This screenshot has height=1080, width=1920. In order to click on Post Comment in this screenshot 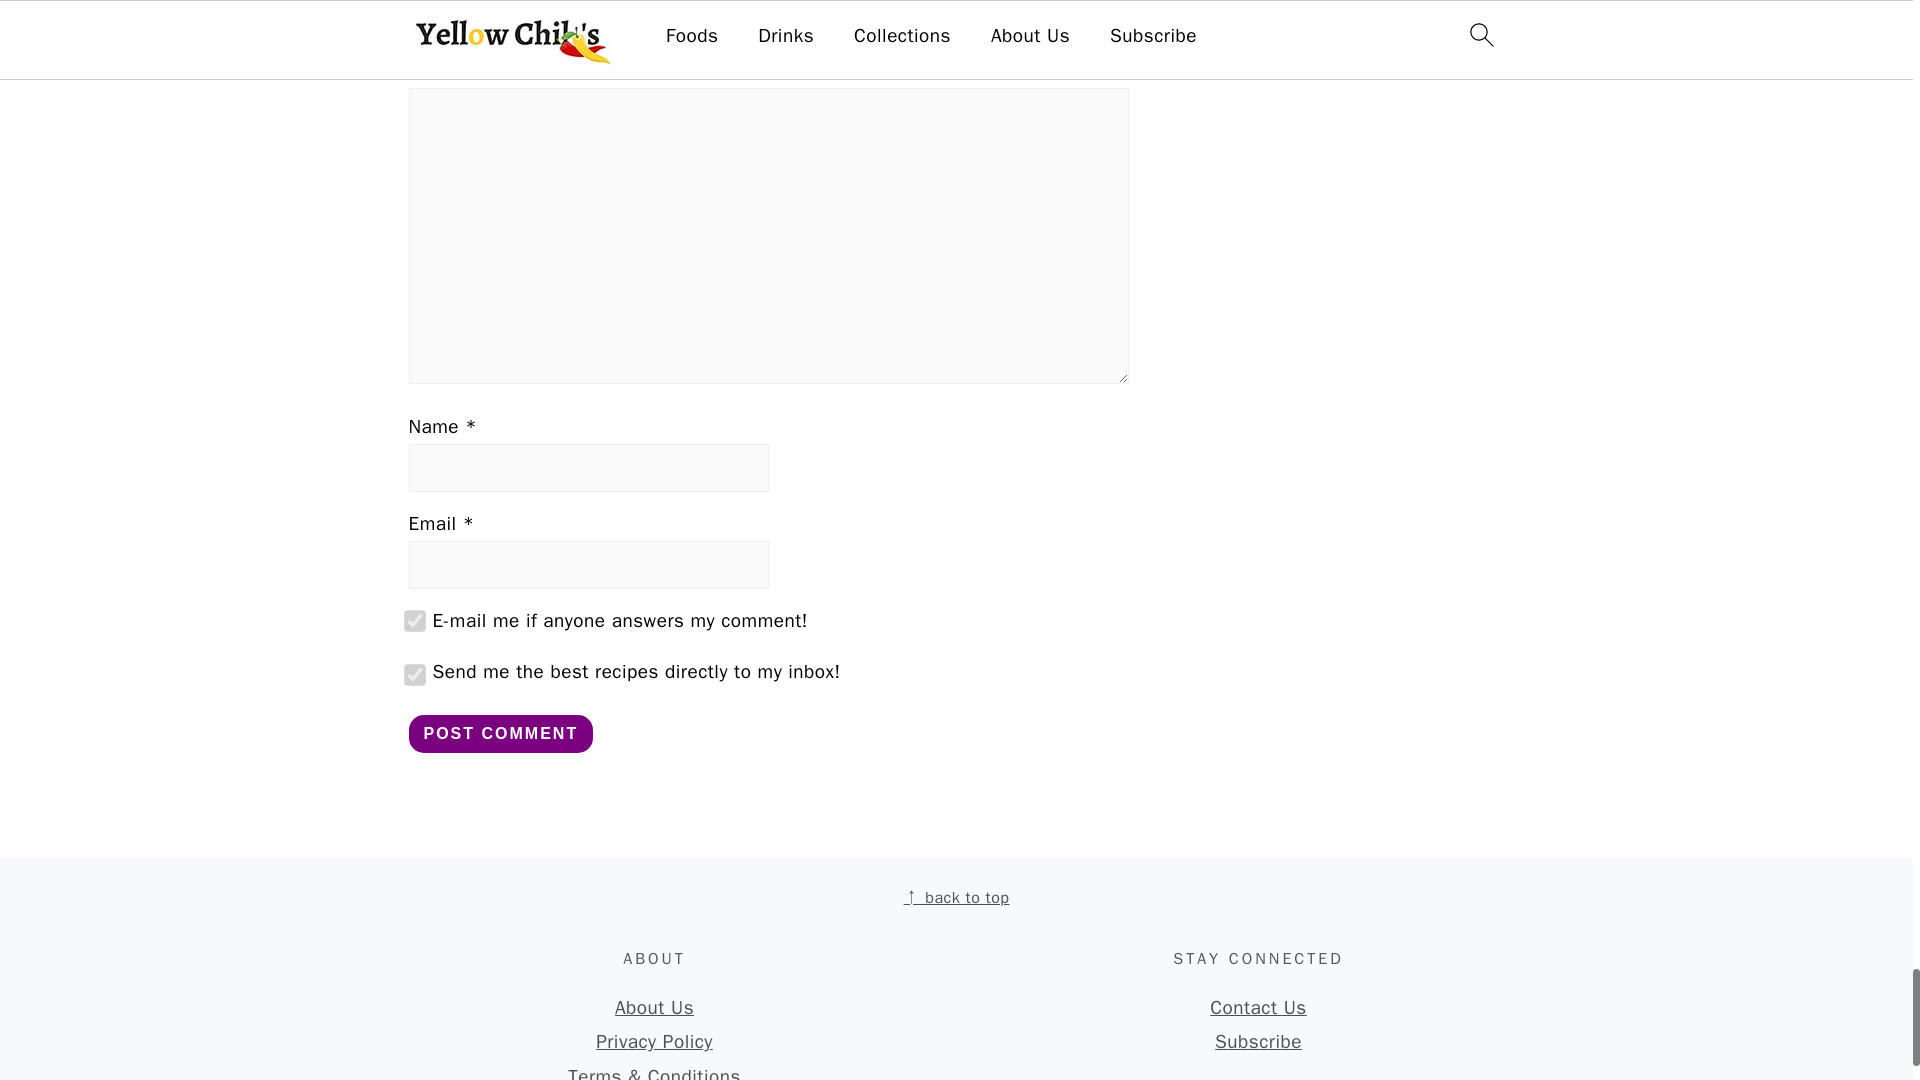, I will do `click(500, 733)`.